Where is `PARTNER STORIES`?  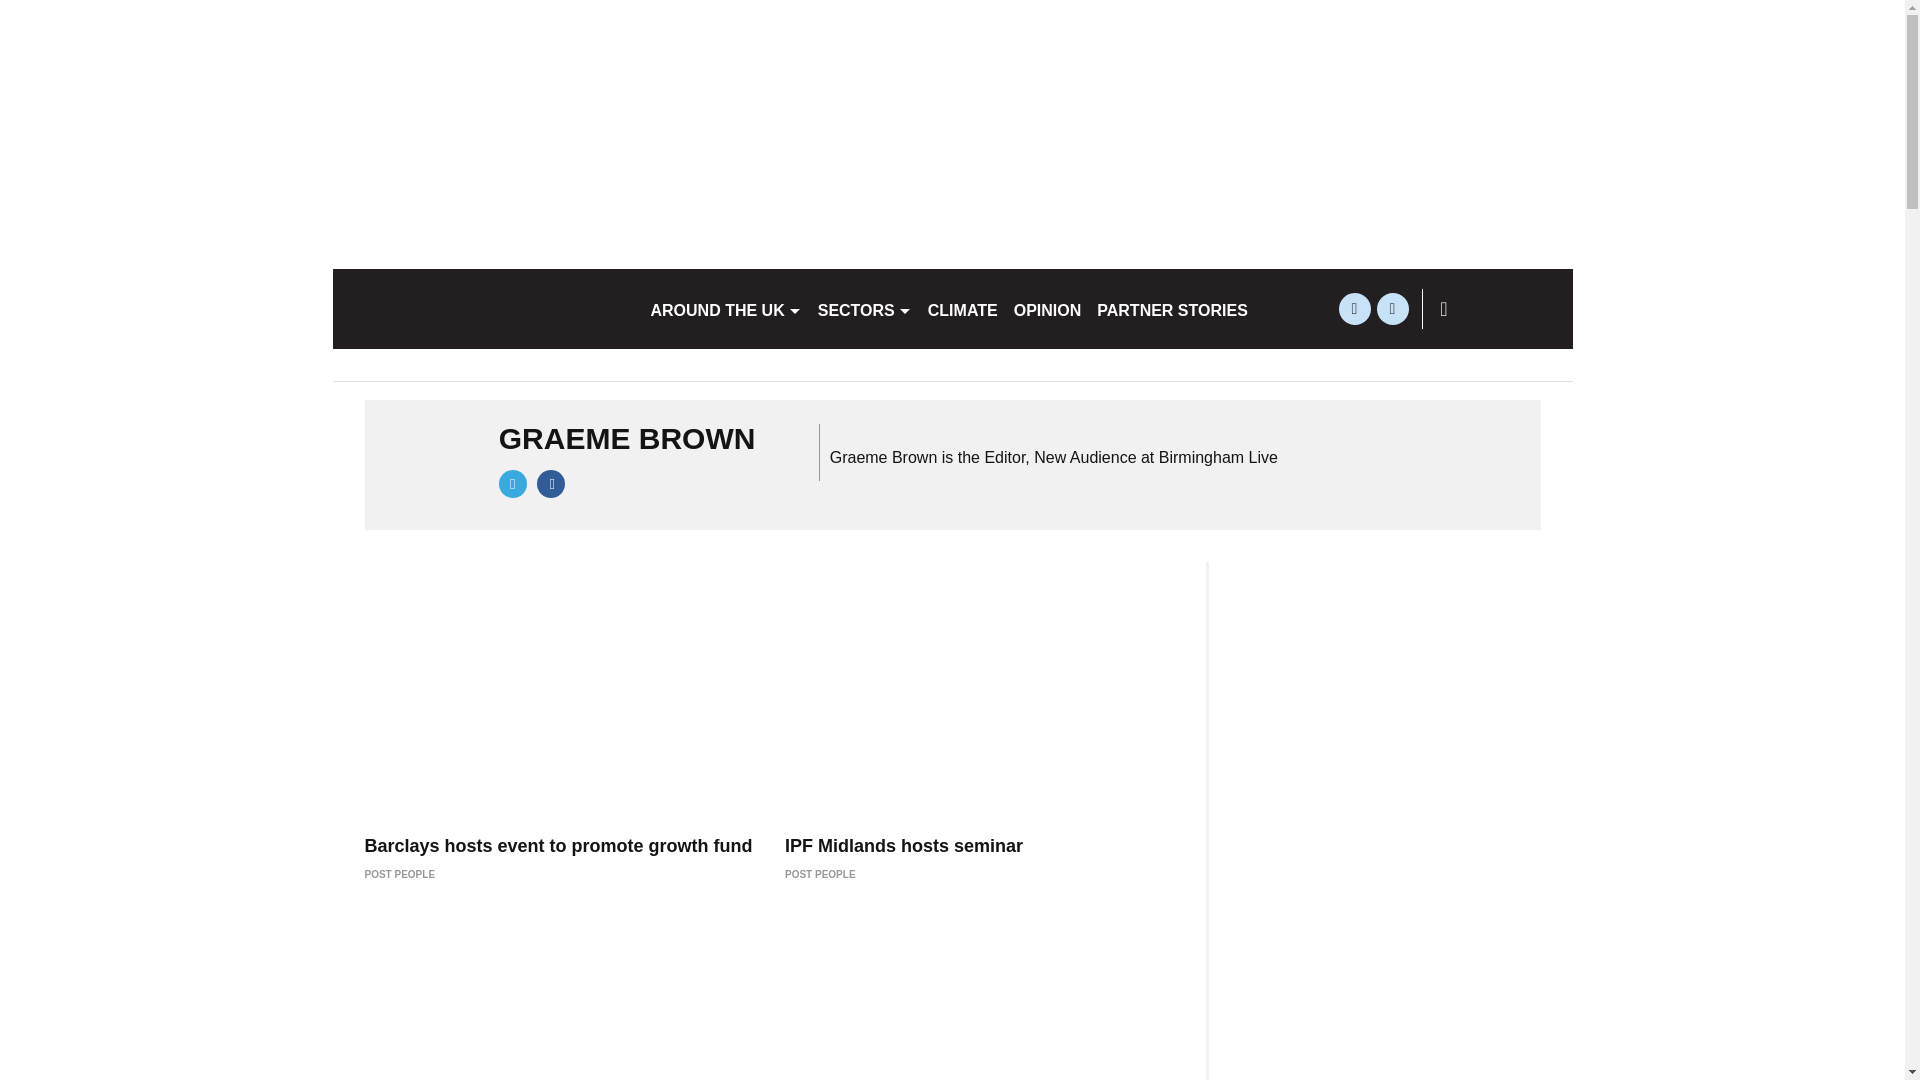 PARTNER STORIES is located at coordinates (1172, 308).